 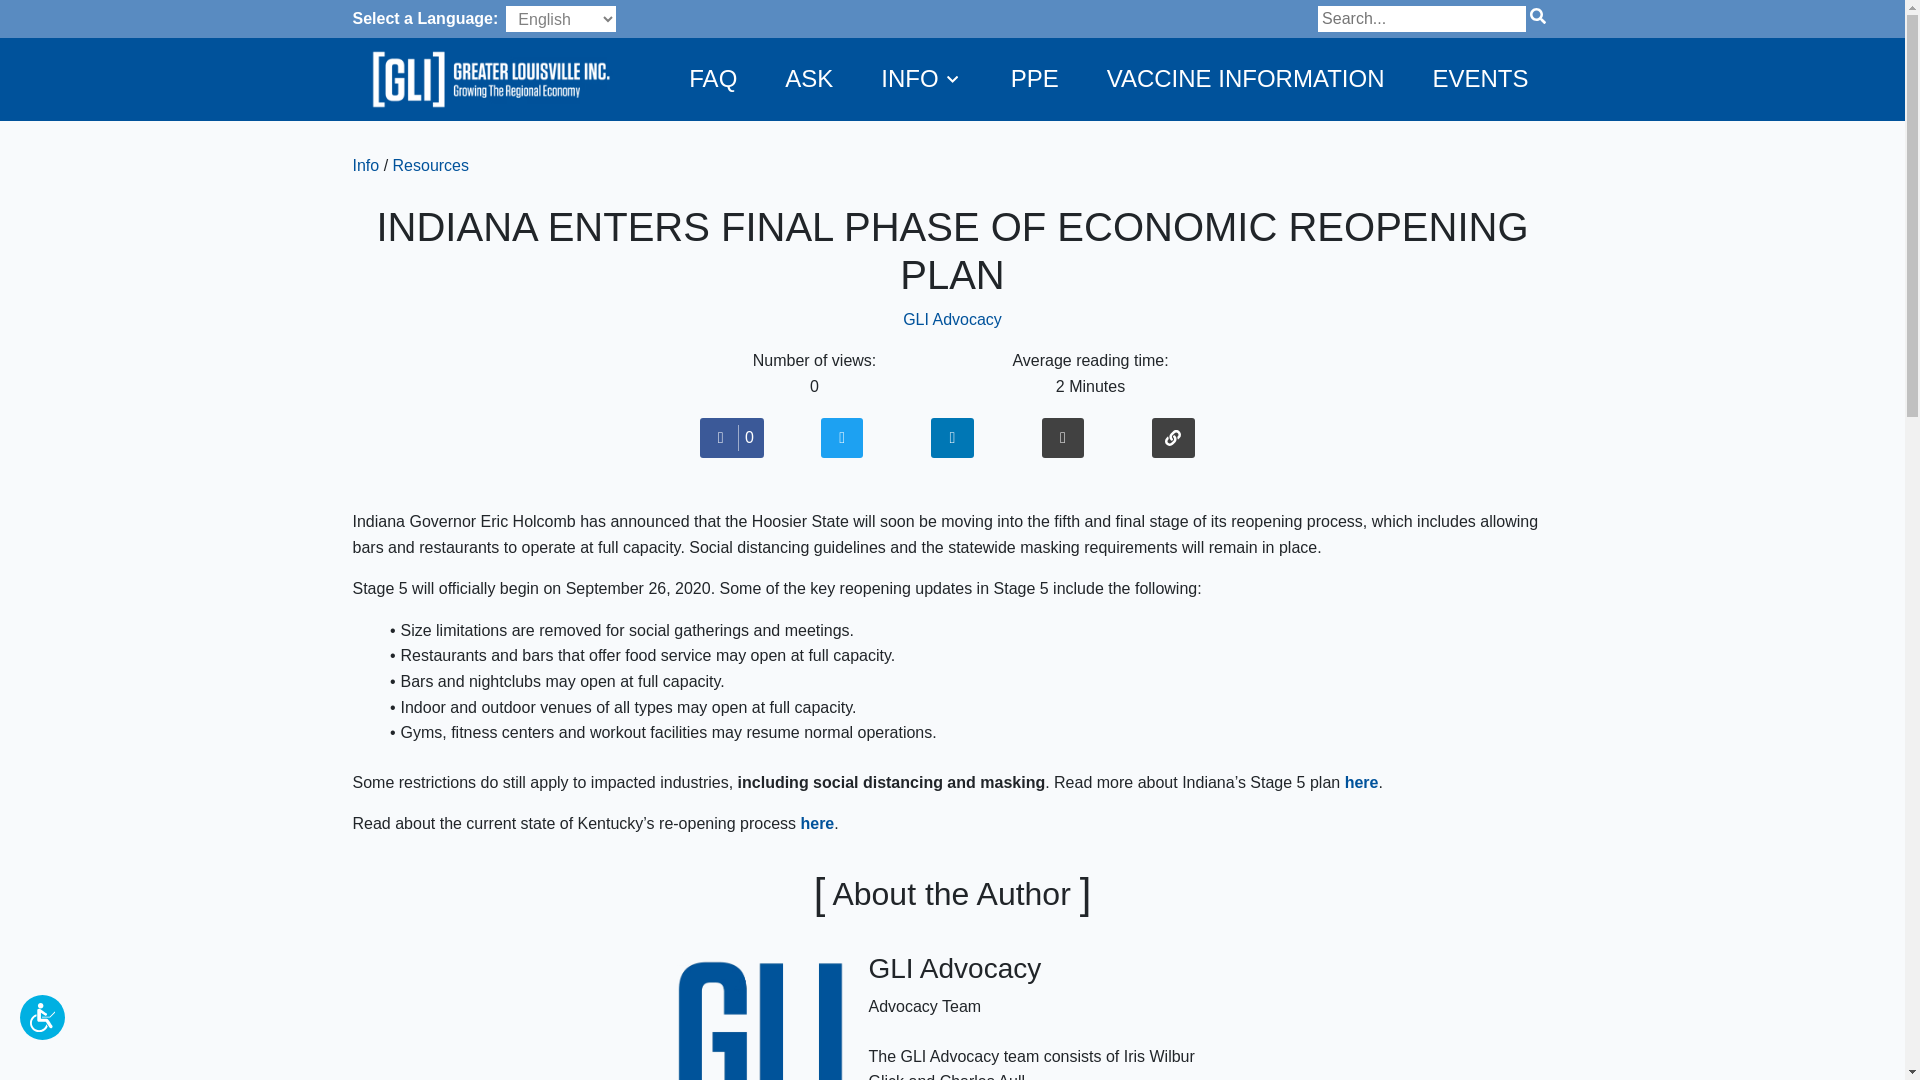 What do you see at coordinates (1479, 78) in the screenshot?
I see `EVENTS` at bounding box center [1479, 78].